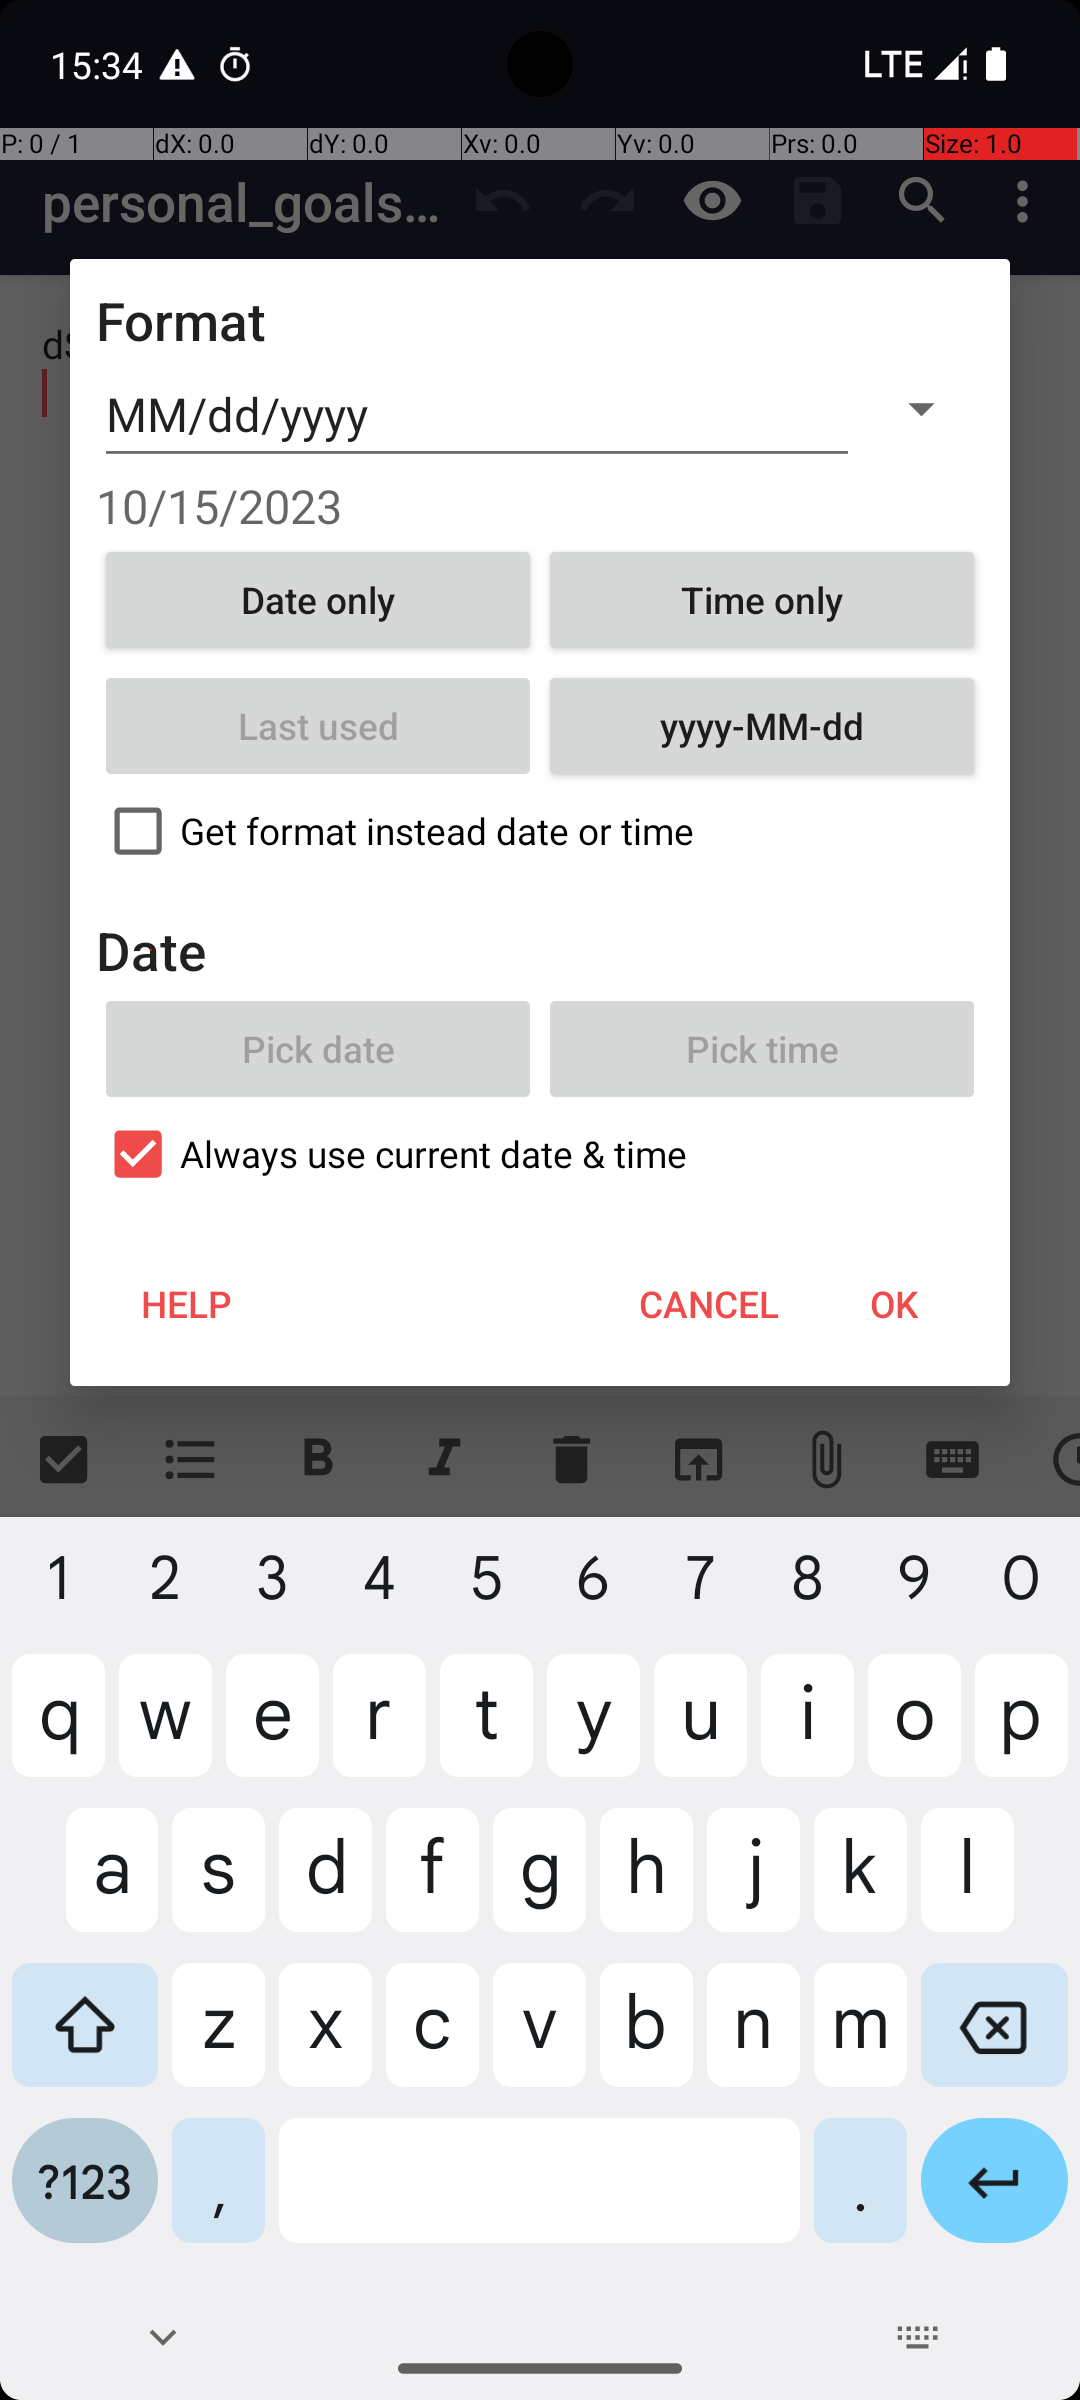 The height and width of the screenshot is (2400, 1080). Describe the element at coordinates (318, 726) in the screenshot. I see `Last used` at that location.